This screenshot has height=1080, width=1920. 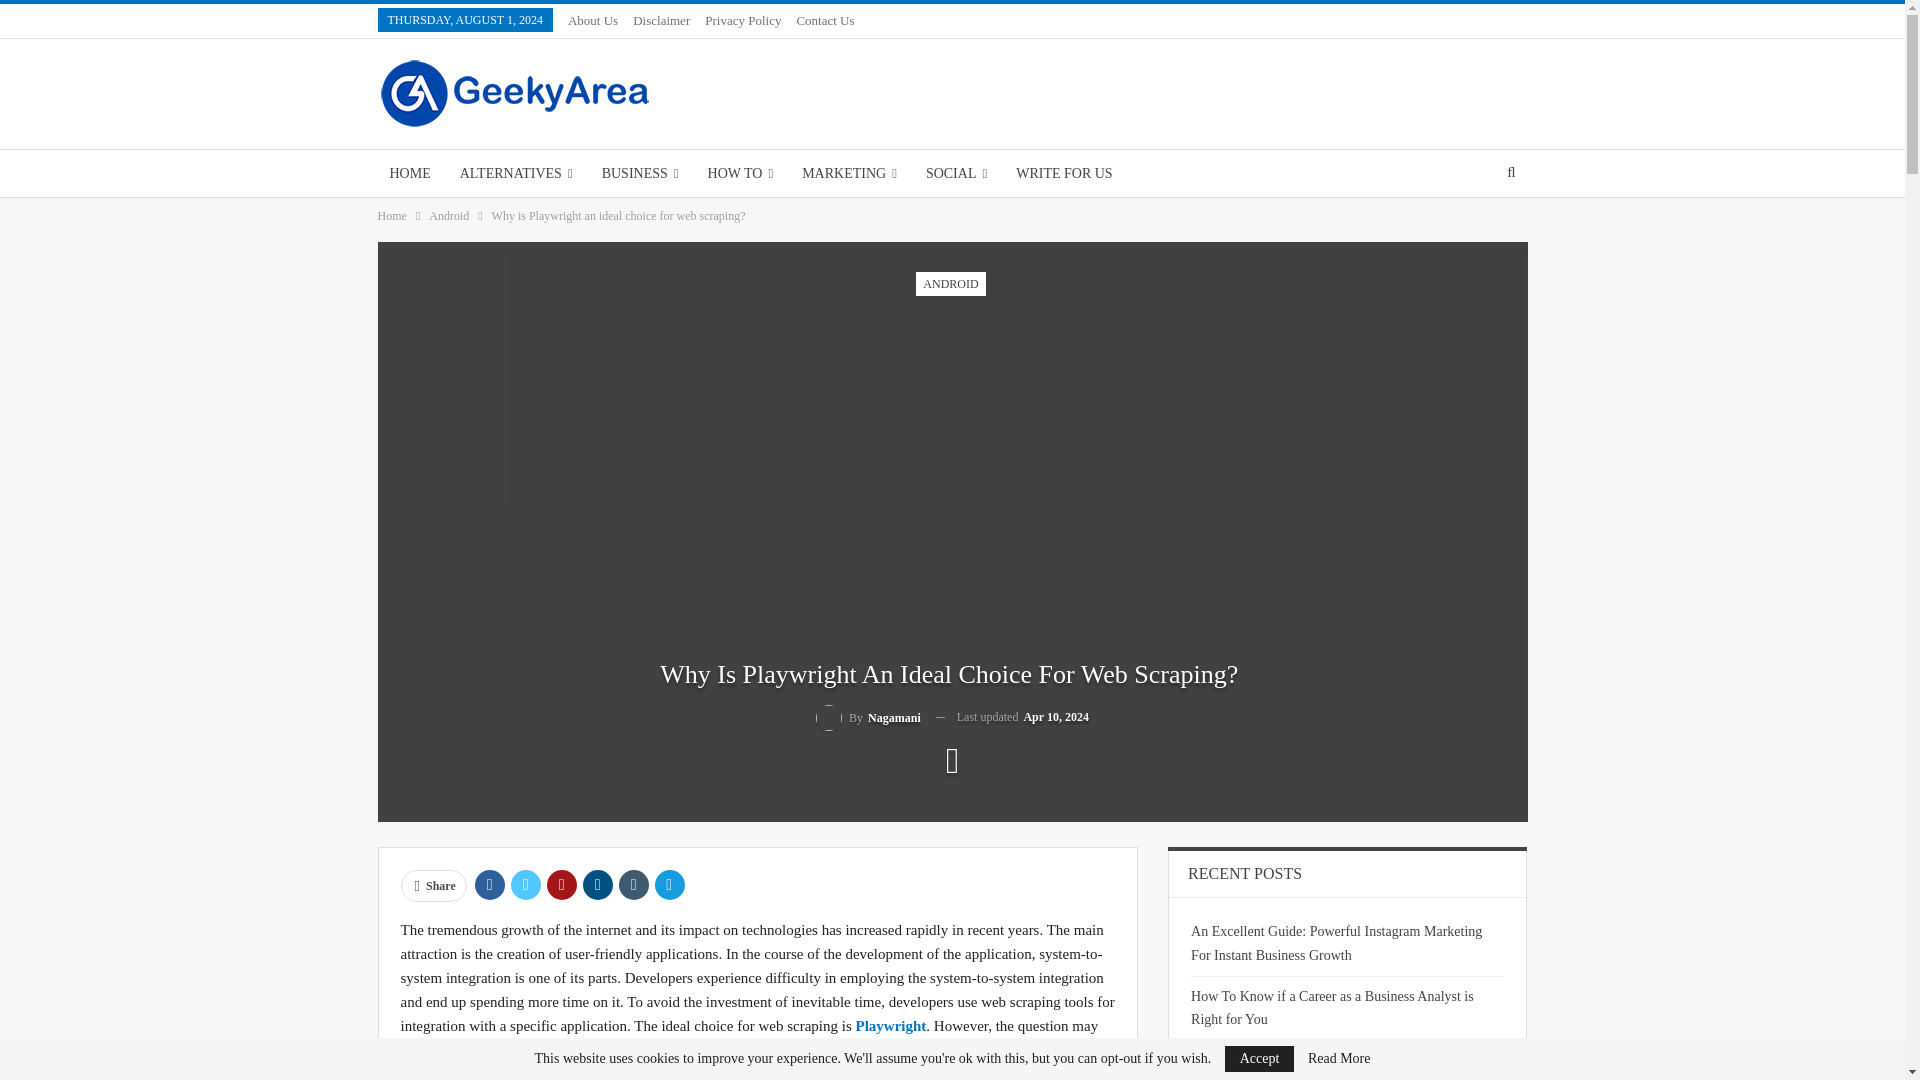 What do you see at coordinates (516, 173) in the screenshot?
I see `ALTERNATIVES` at bounding box center [516, 173].